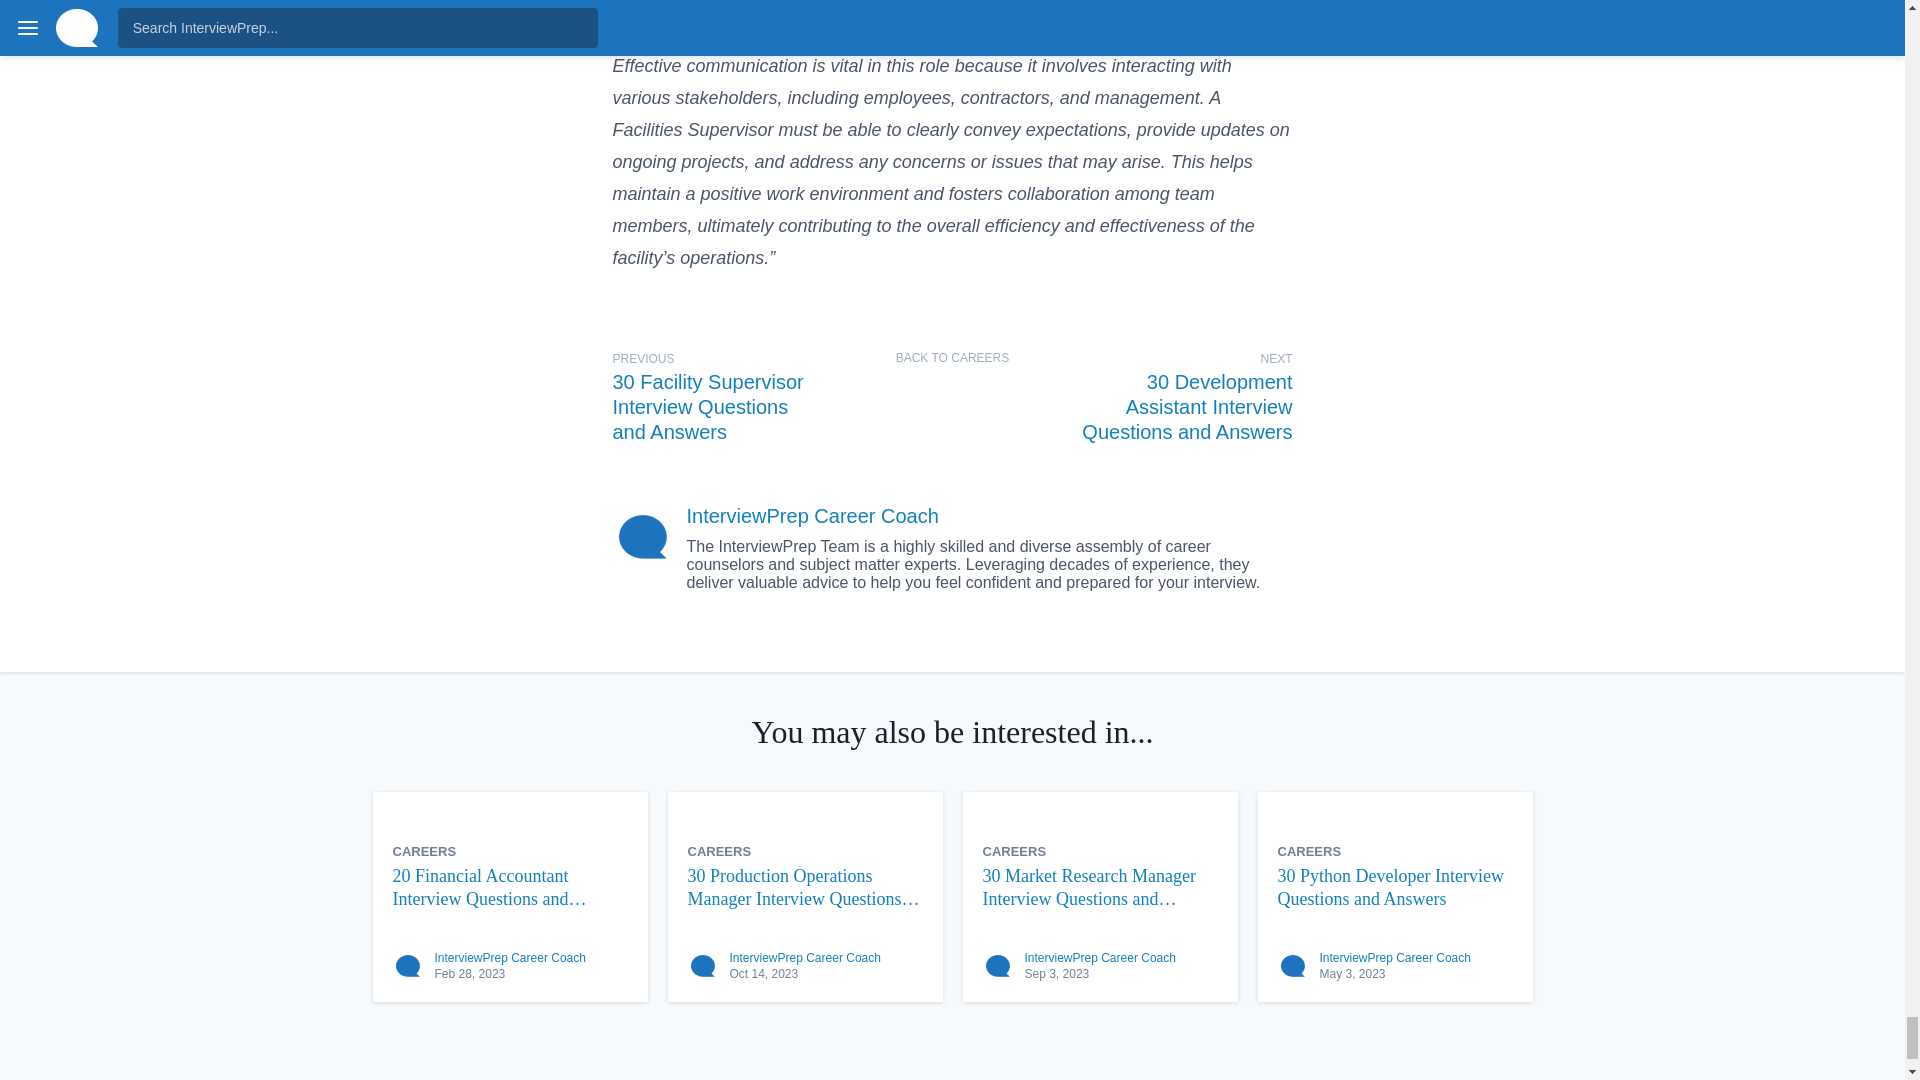  Describe the element at coordinates (720, 850) in the screenshot. I see `CAREERS` at that location.